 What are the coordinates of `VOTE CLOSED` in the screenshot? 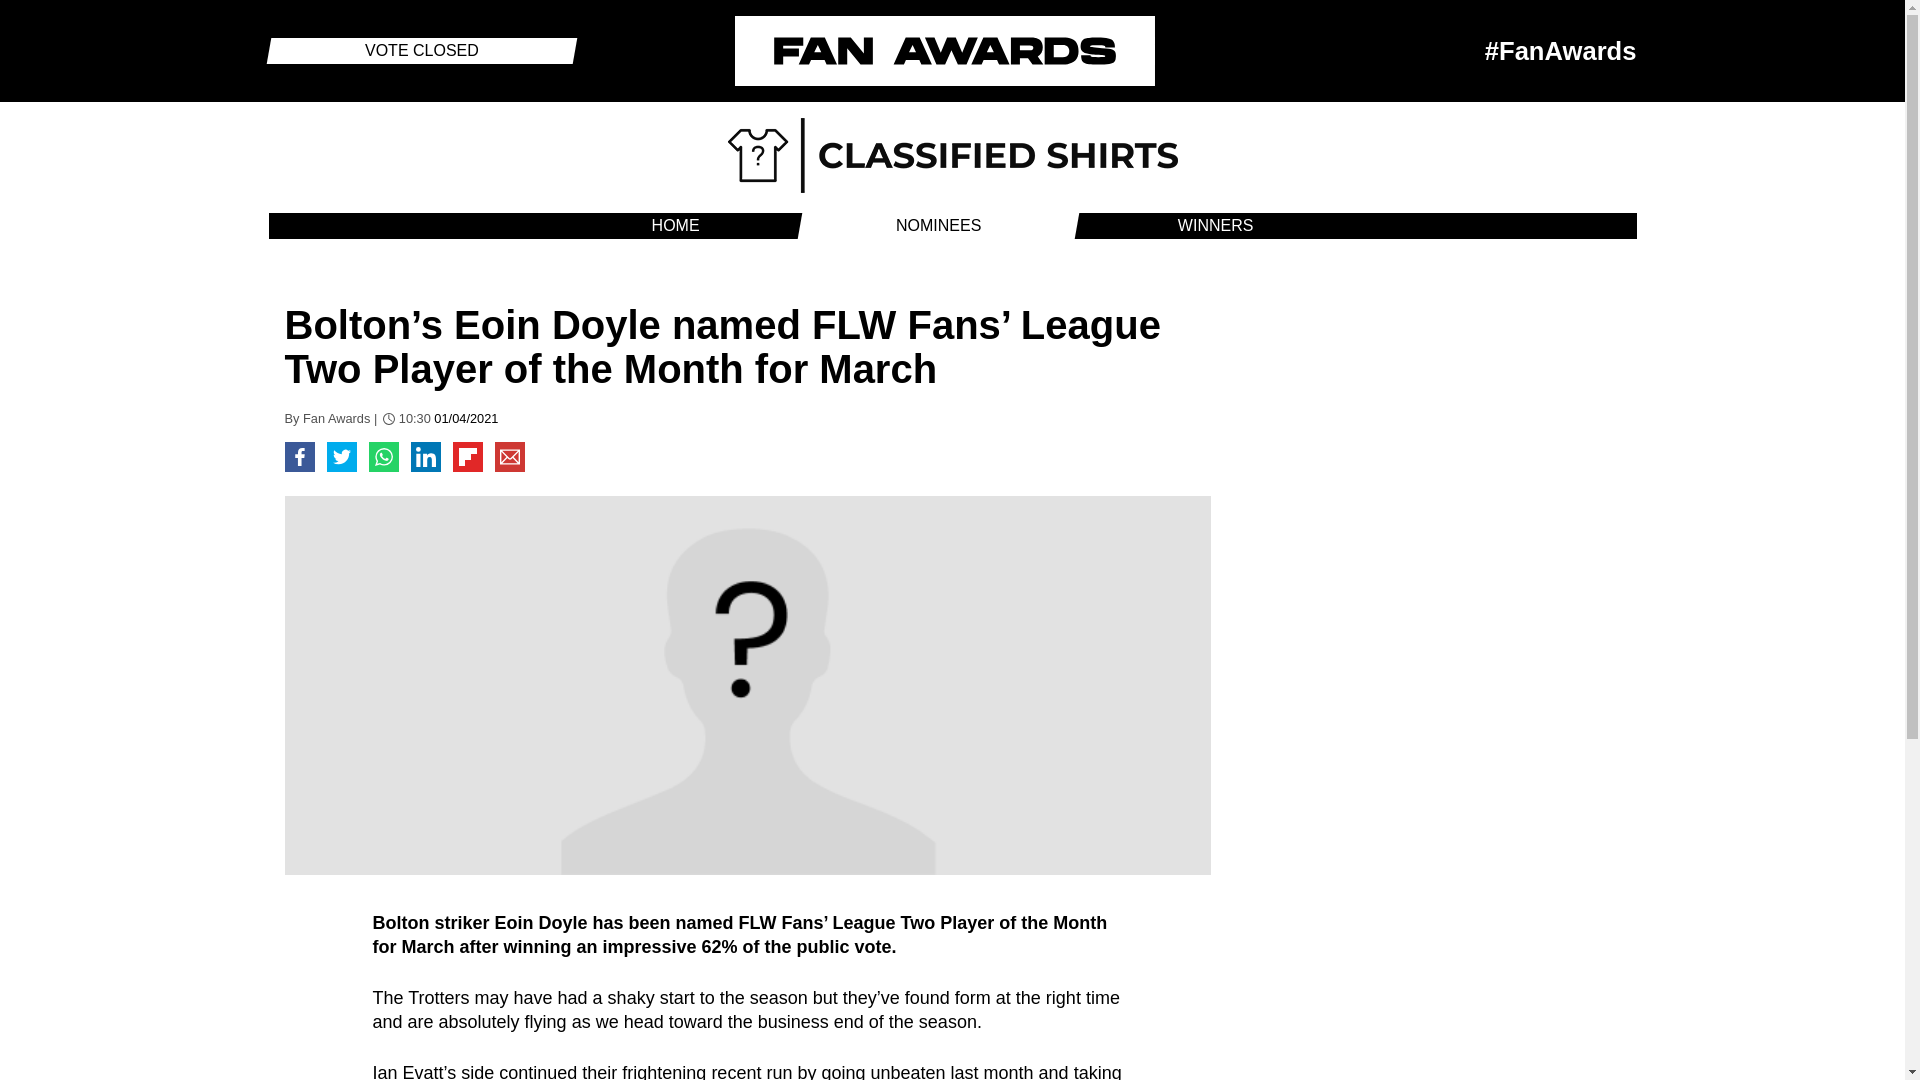 It's located at (421, 50).